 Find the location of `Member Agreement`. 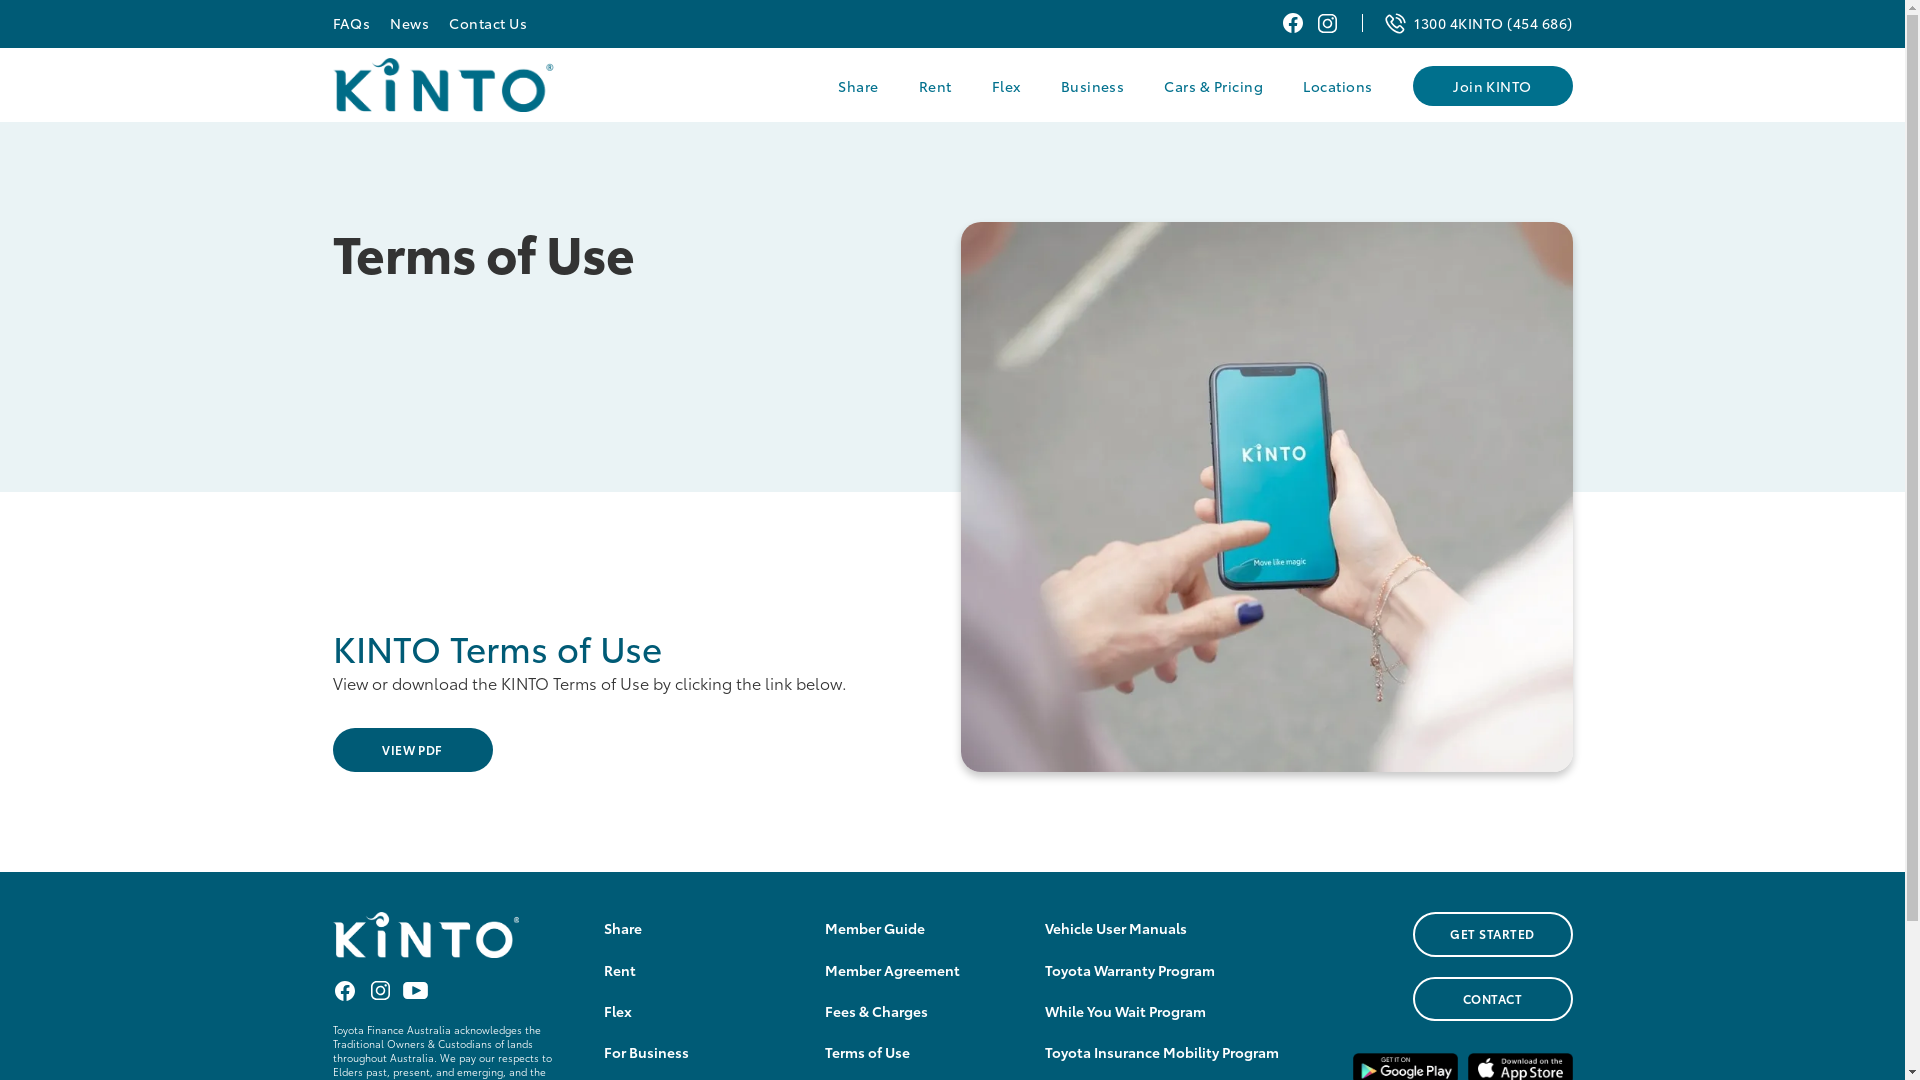

Member Agreement is located at coordinates (892, 970).